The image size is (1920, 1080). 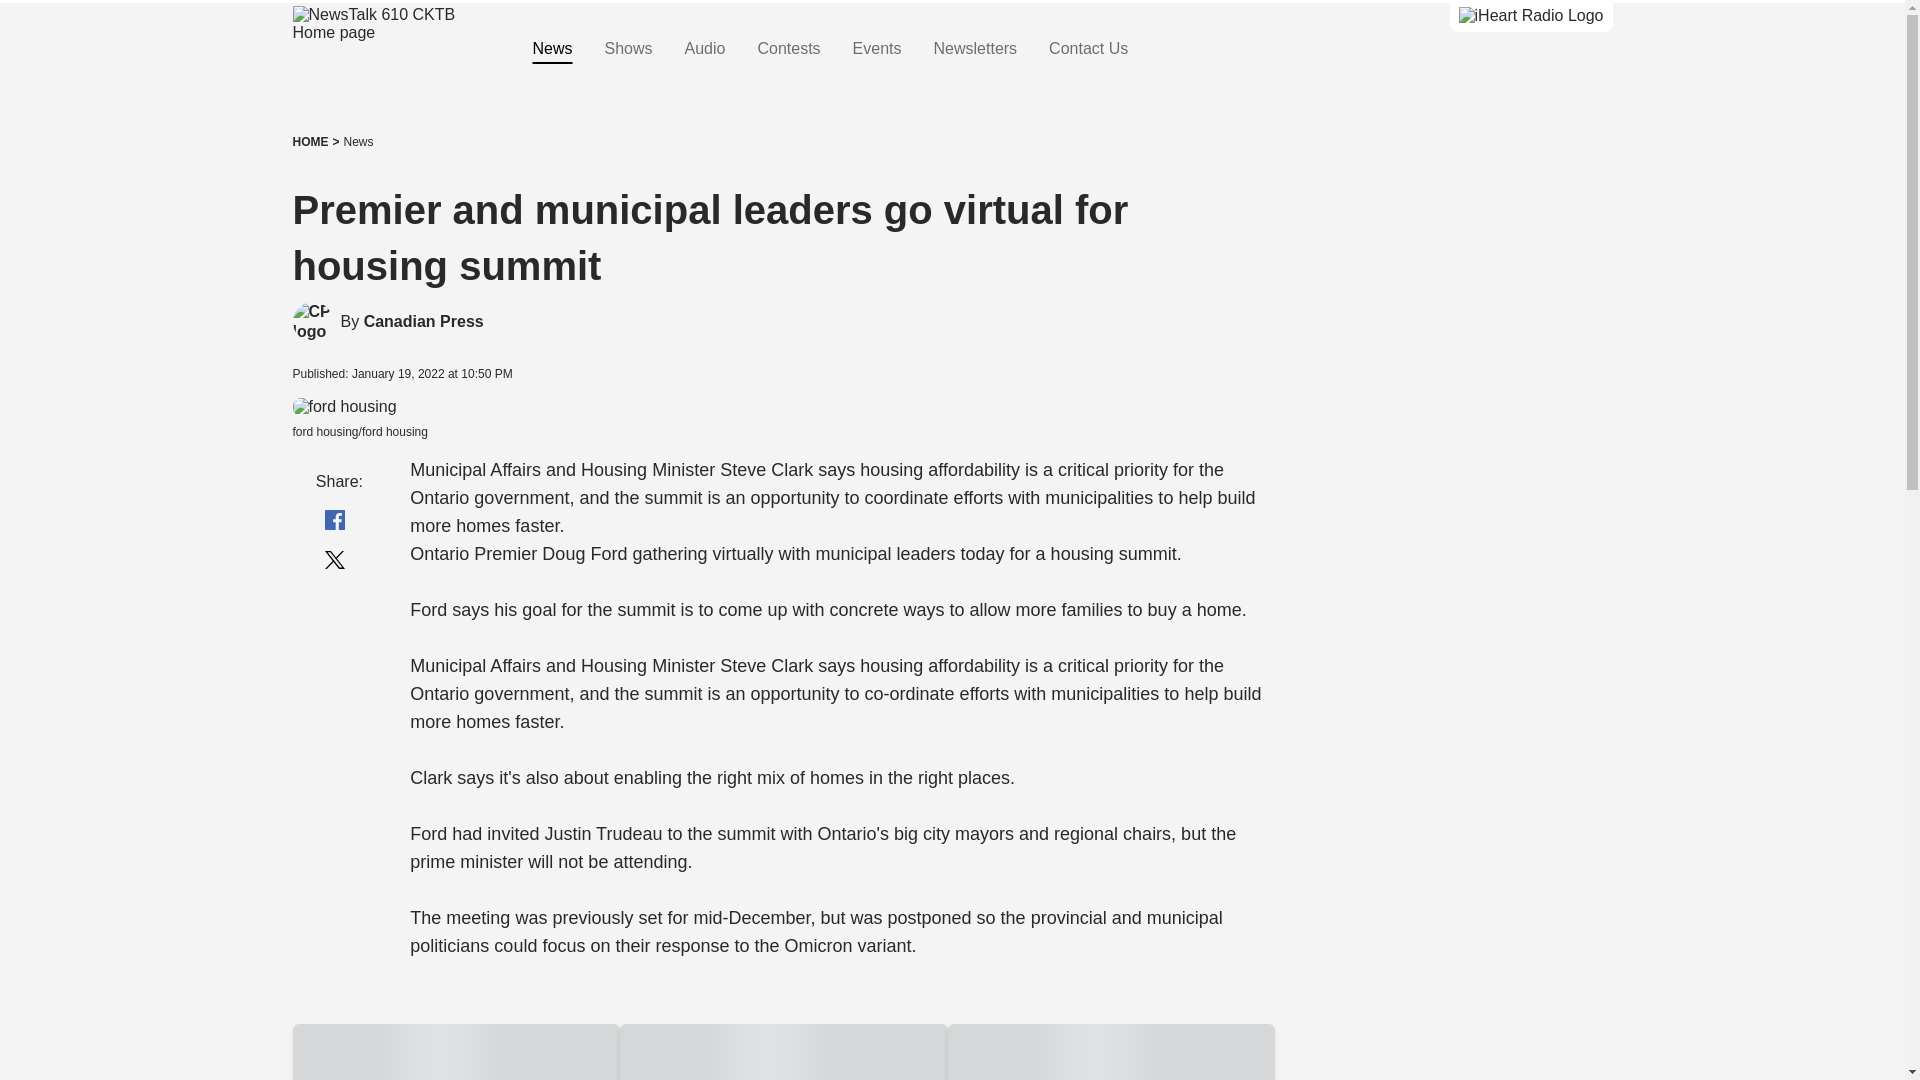 What do you see at coordinates (975, 49) in the screenshot?
I see `Newsletters` at bounding box center [975, 49].